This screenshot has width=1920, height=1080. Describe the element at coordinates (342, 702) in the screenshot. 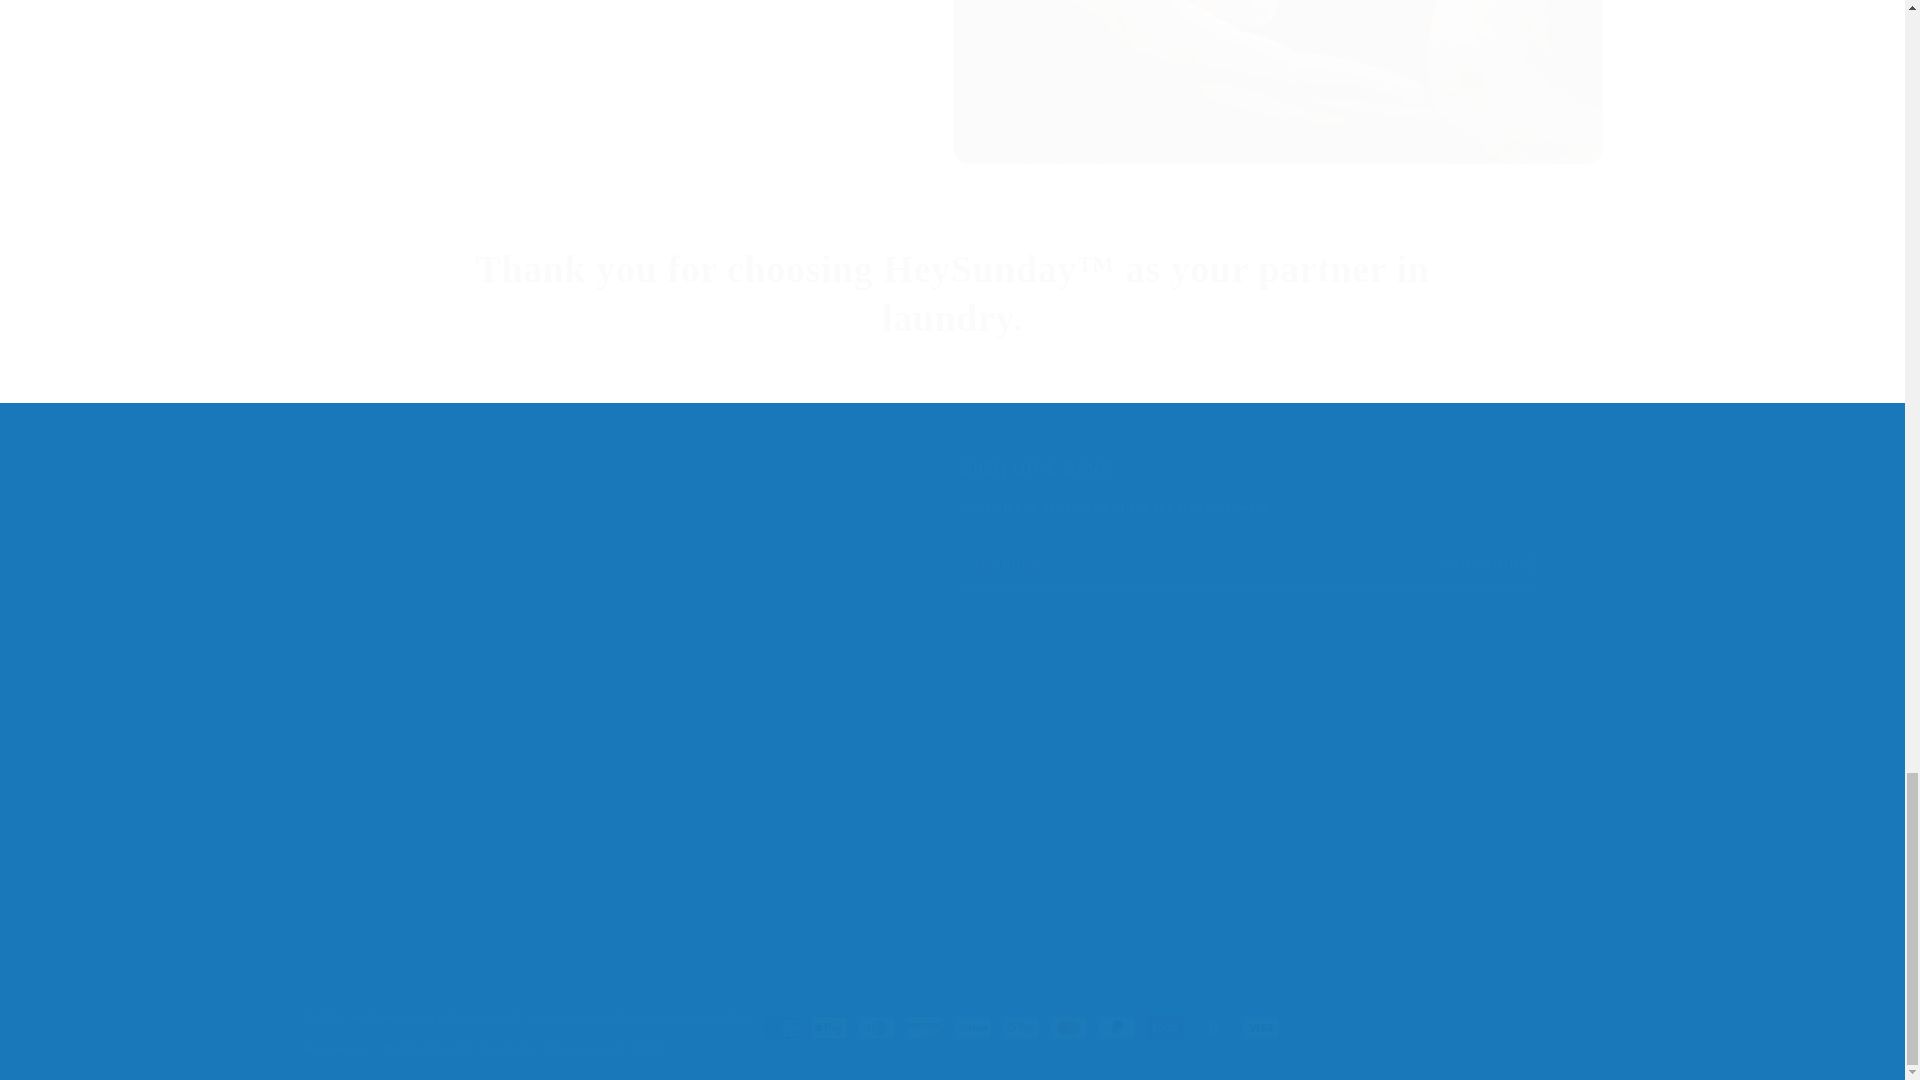

I see `Help Center` at that location.